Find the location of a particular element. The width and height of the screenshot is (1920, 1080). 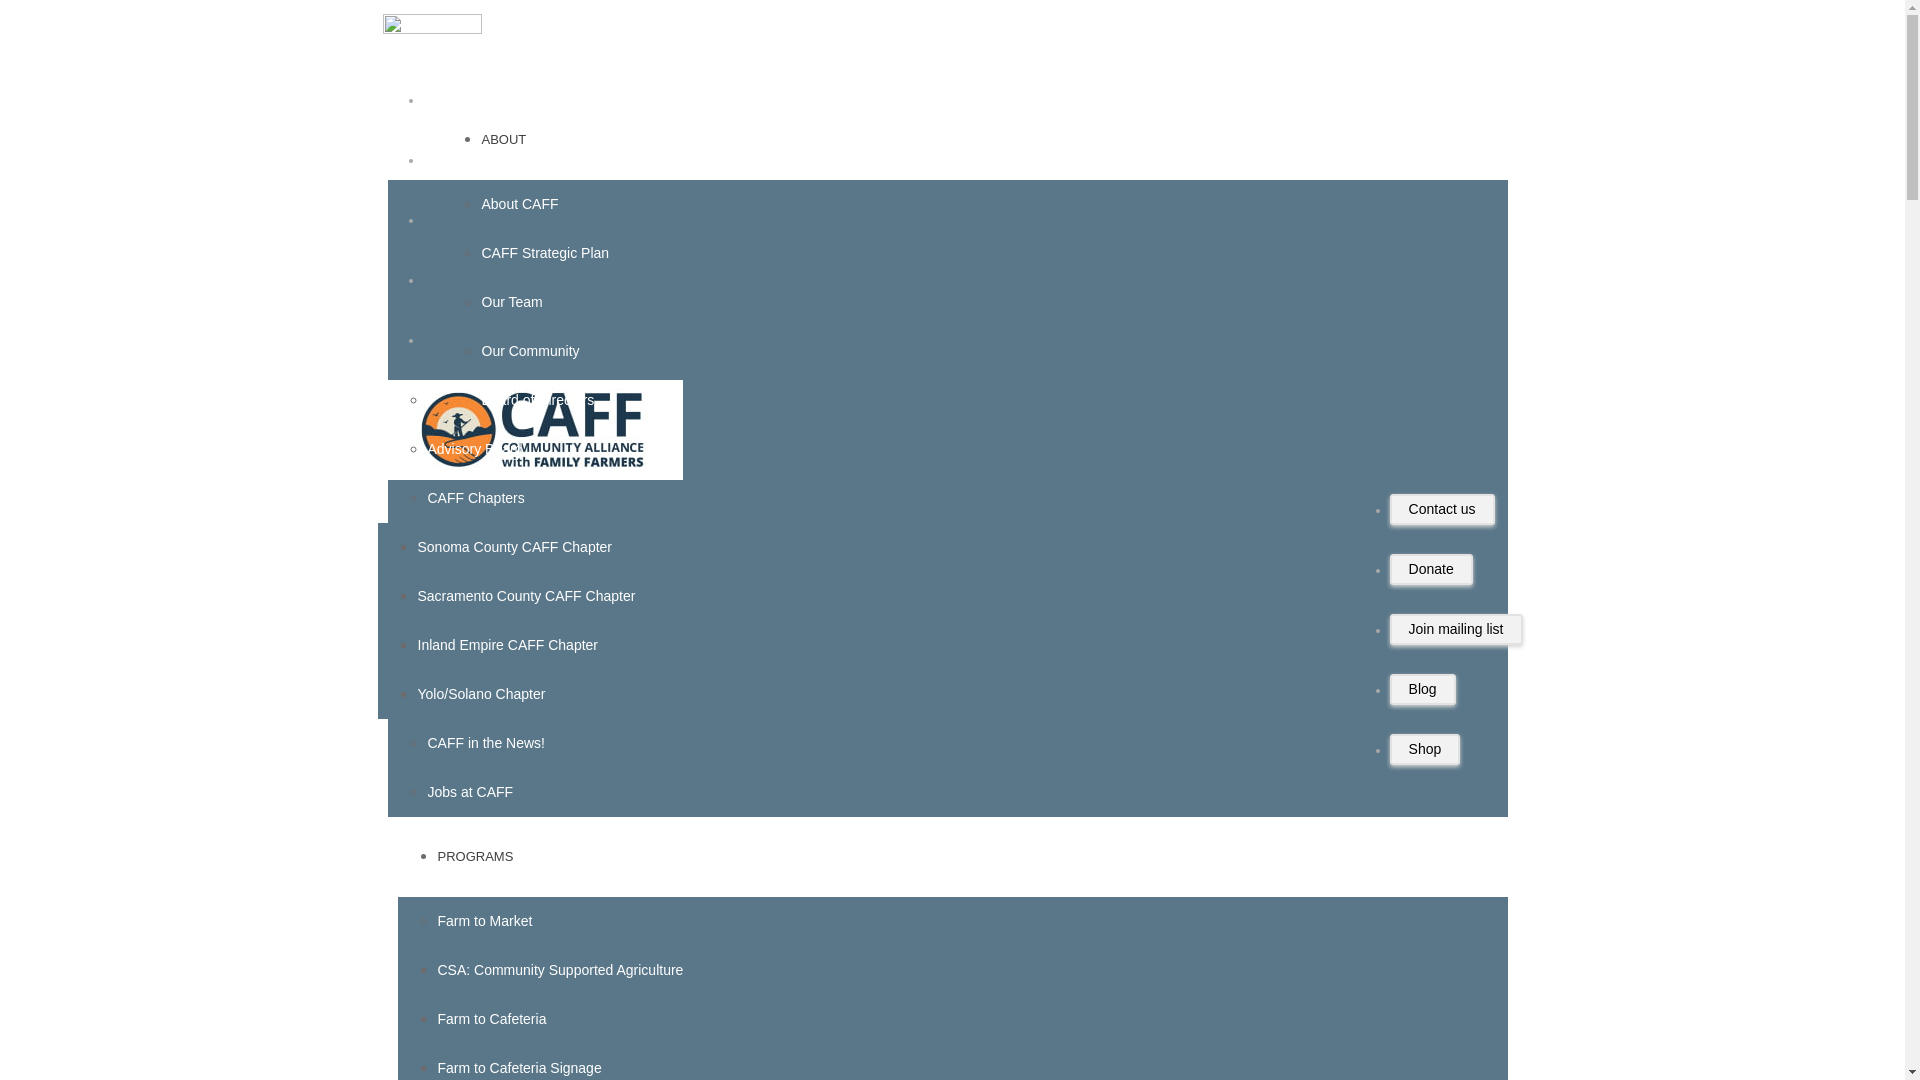

Farm to Cafeteria Signage is located at coordinates (520, 1067).